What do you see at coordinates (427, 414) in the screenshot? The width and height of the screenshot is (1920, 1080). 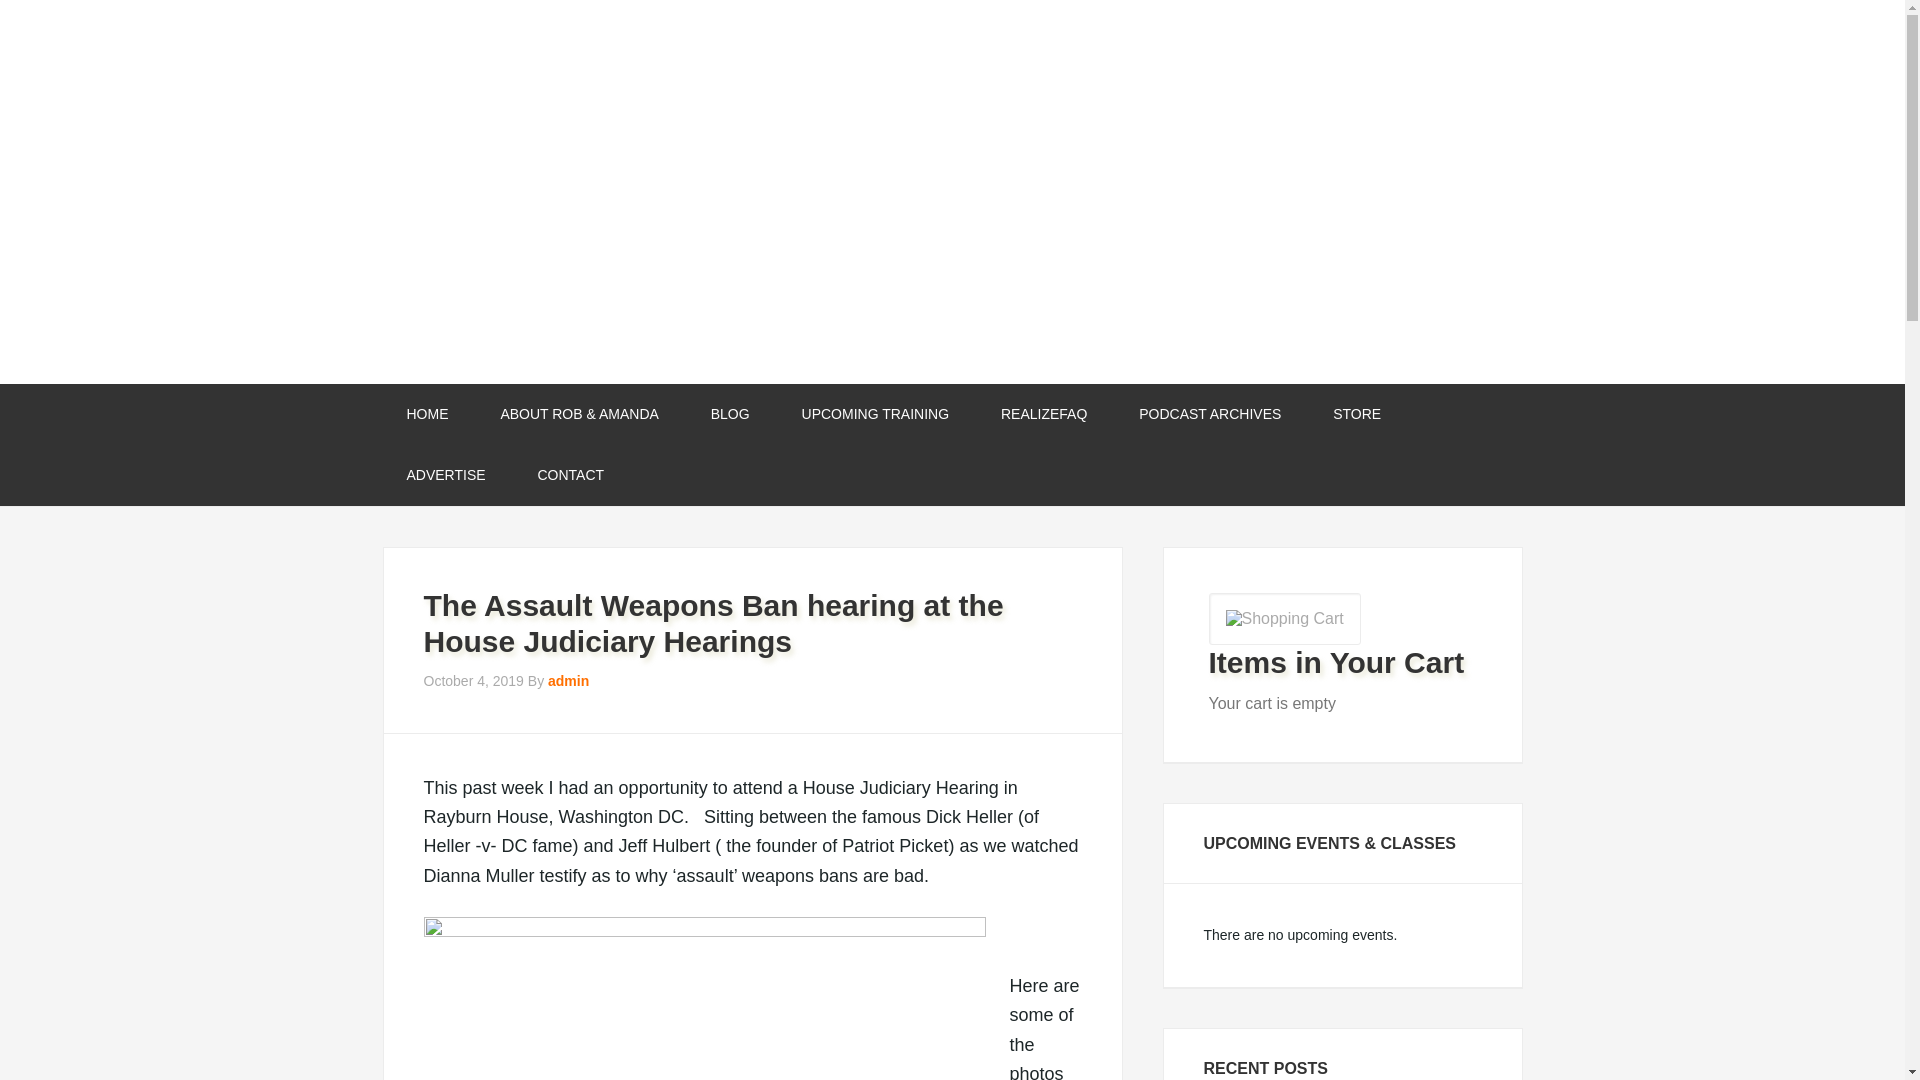 I see `HOME` at bounding box center [427, 414].